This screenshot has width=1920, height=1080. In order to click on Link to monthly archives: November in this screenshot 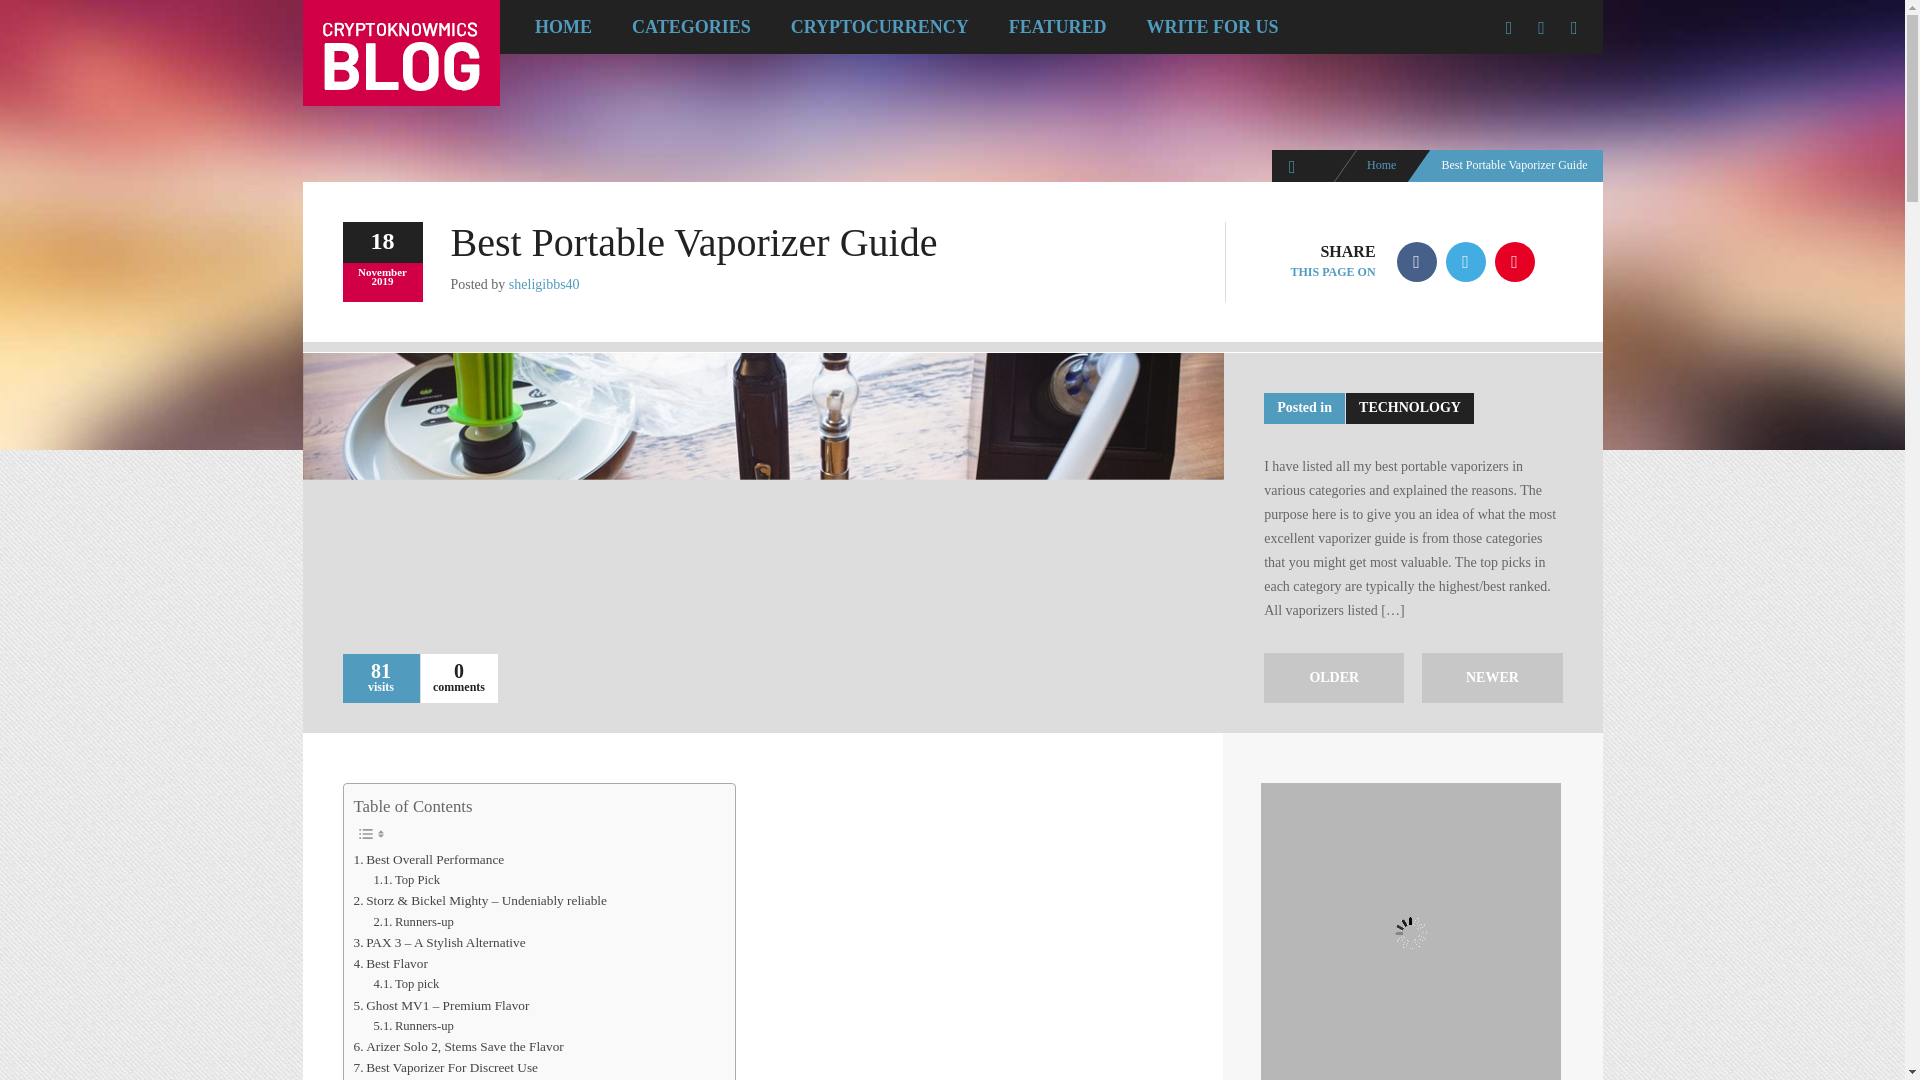, I will do `click(382, 271)`.